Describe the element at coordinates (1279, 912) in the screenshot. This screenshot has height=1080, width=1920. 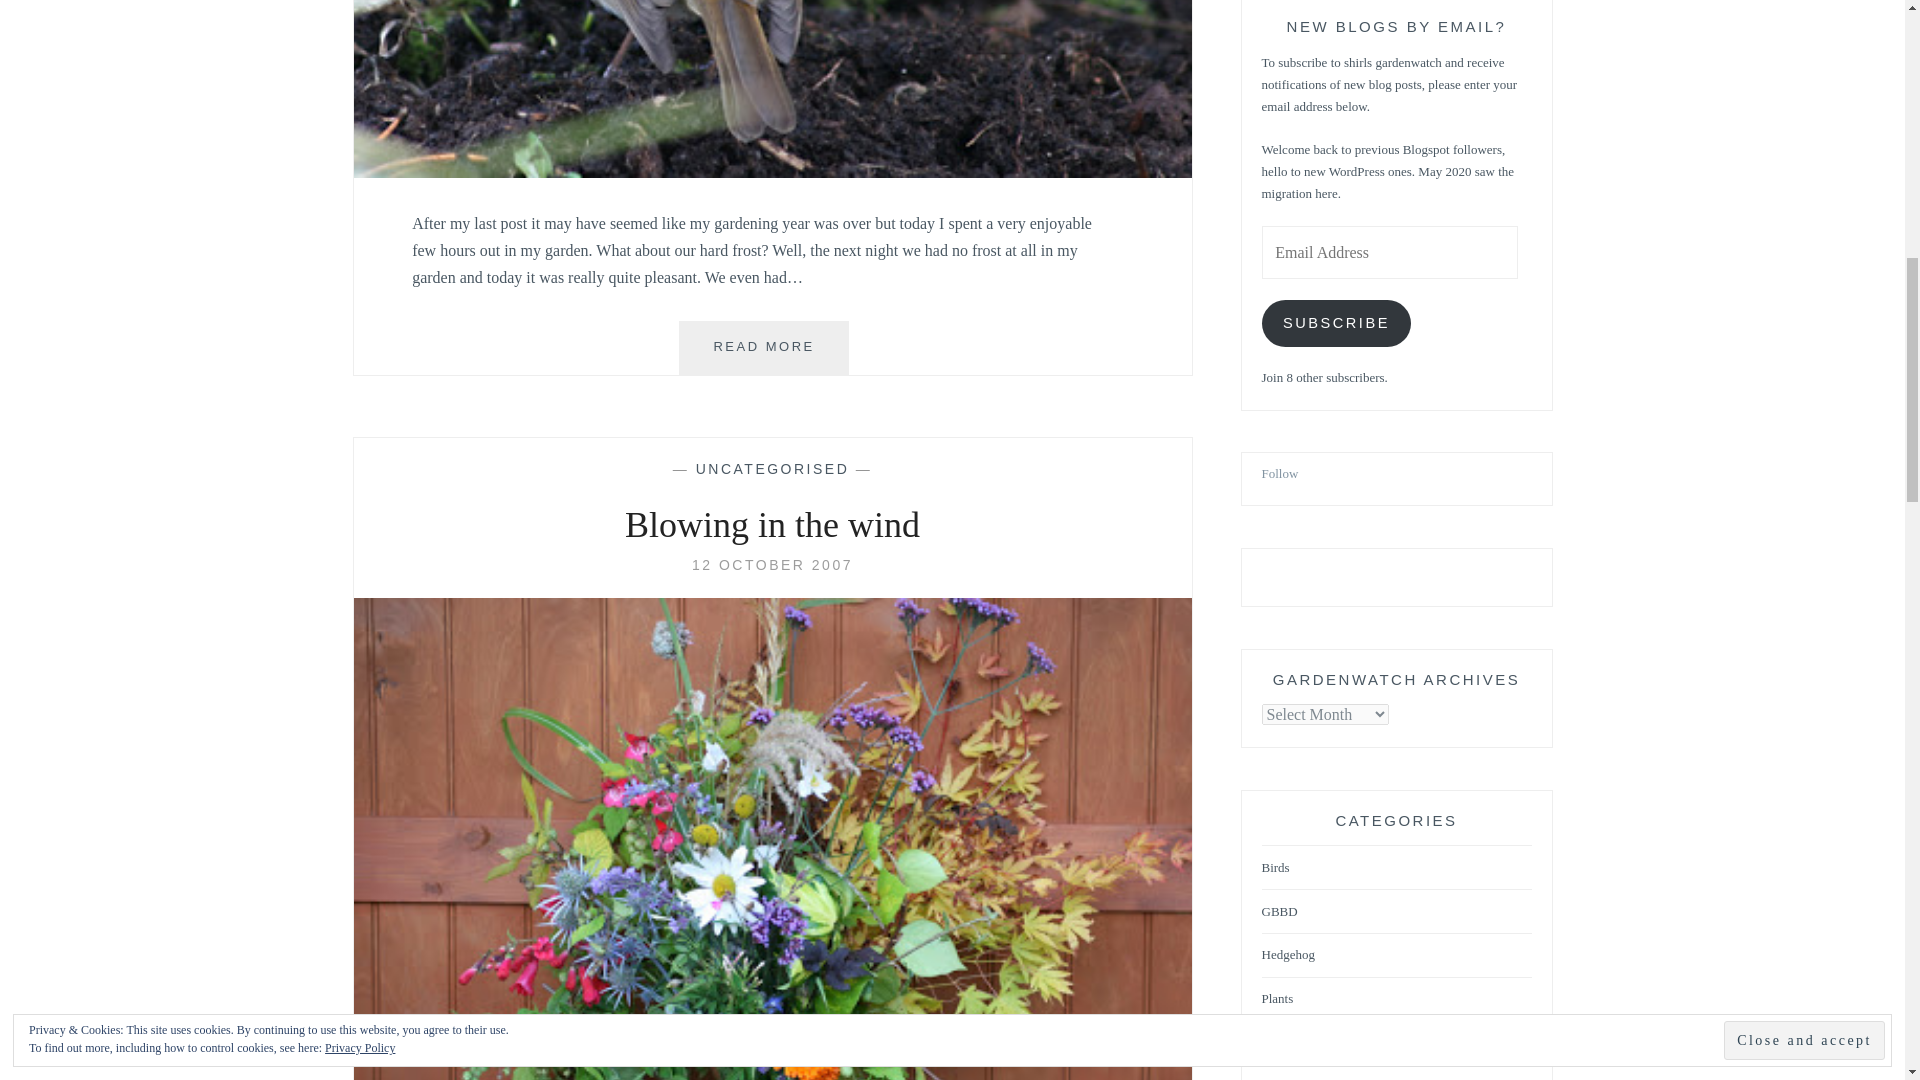
I see `Follow` at that location.